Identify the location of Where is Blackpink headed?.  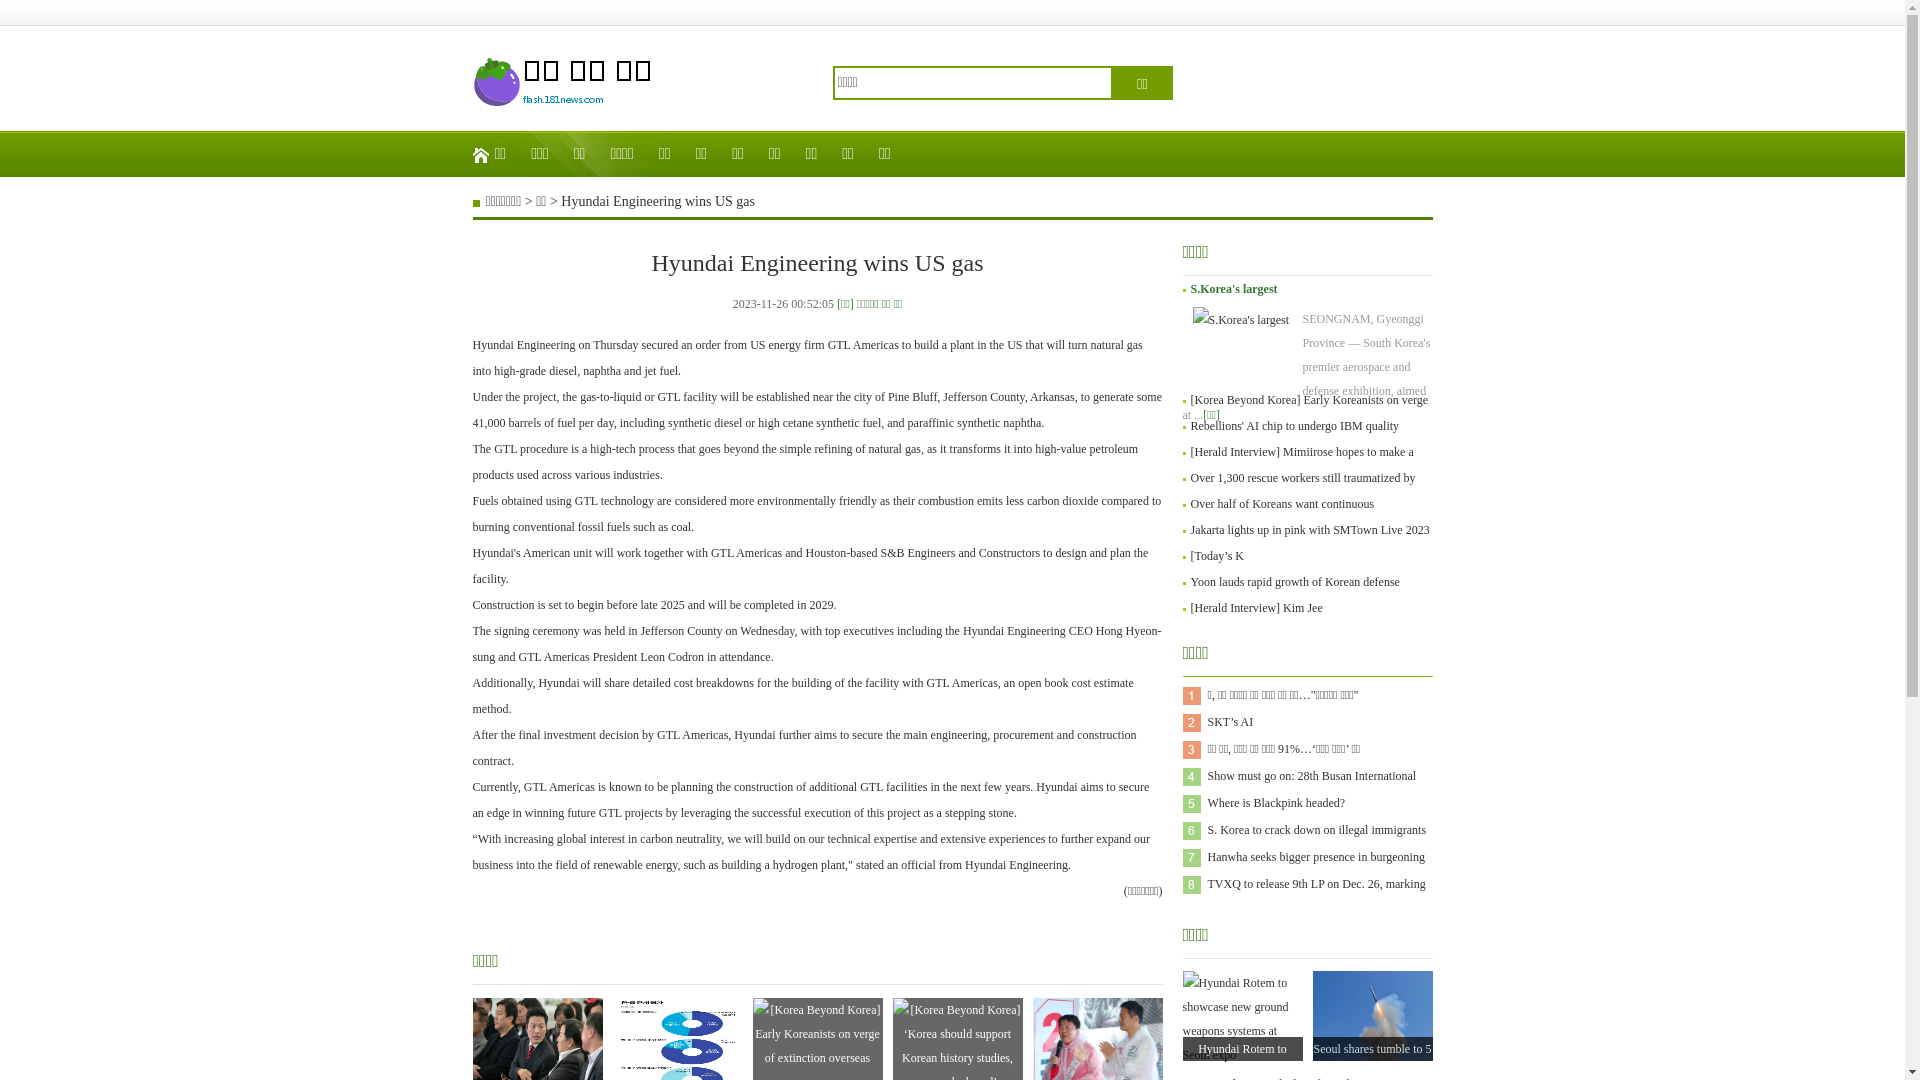
(1277, 803).